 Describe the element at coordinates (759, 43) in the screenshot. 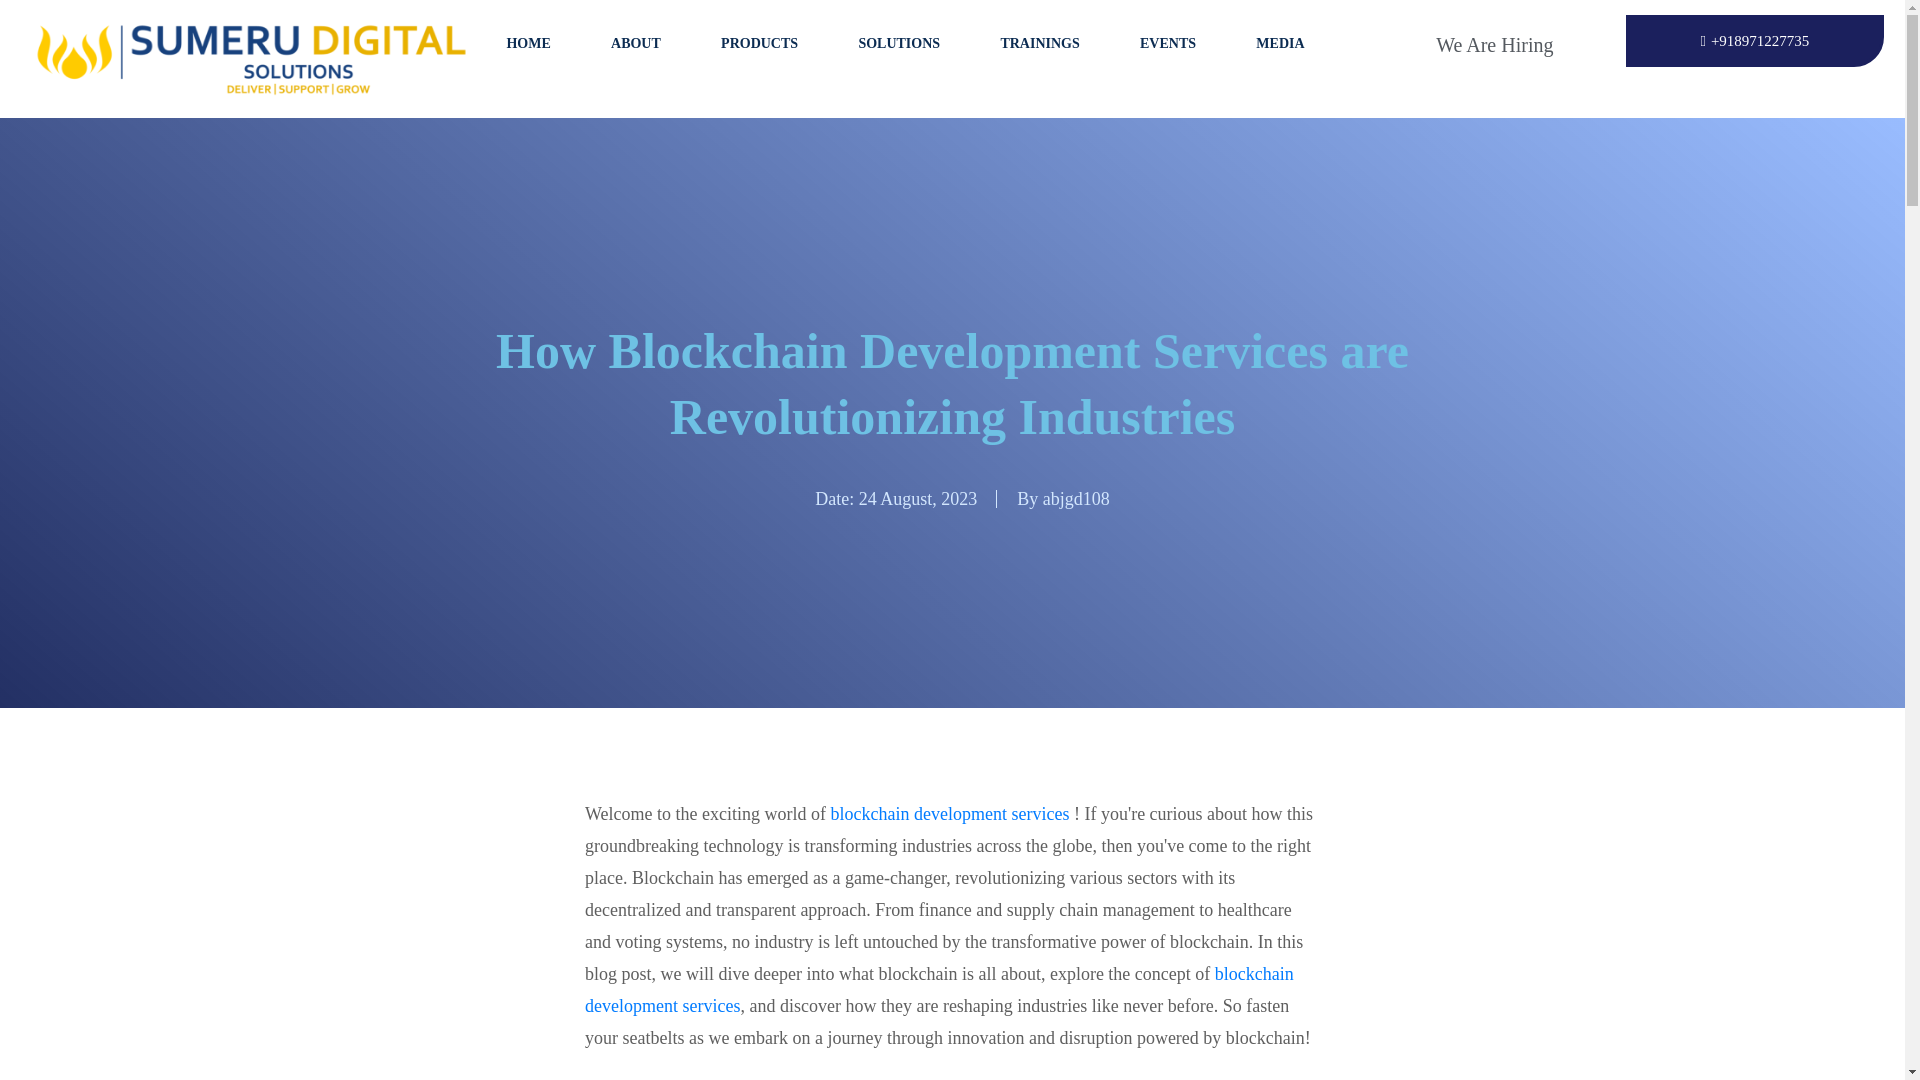

I see `PRODUCTS` at that location.